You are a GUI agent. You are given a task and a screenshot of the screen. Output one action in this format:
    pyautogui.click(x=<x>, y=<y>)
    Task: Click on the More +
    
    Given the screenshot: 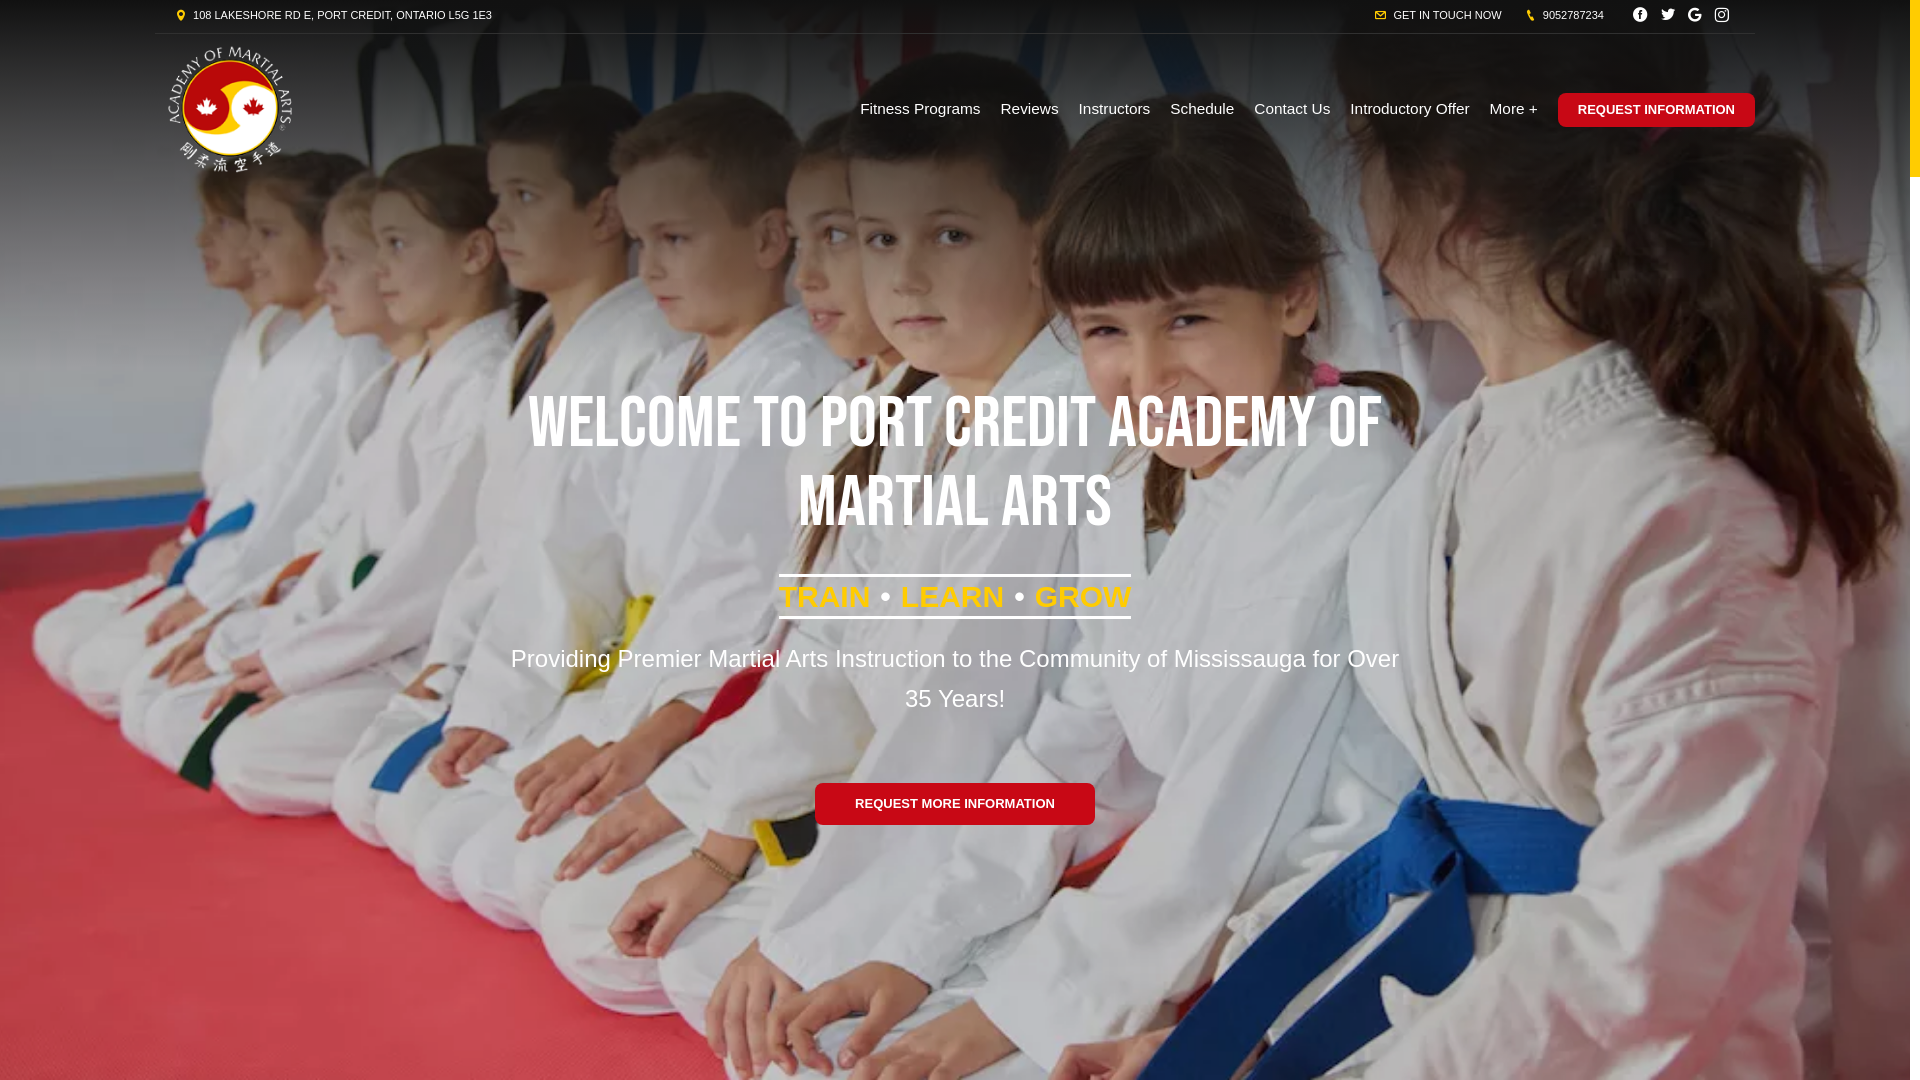 What is the action you would take?
    pyautogui.click(x=1514, y=109)
    